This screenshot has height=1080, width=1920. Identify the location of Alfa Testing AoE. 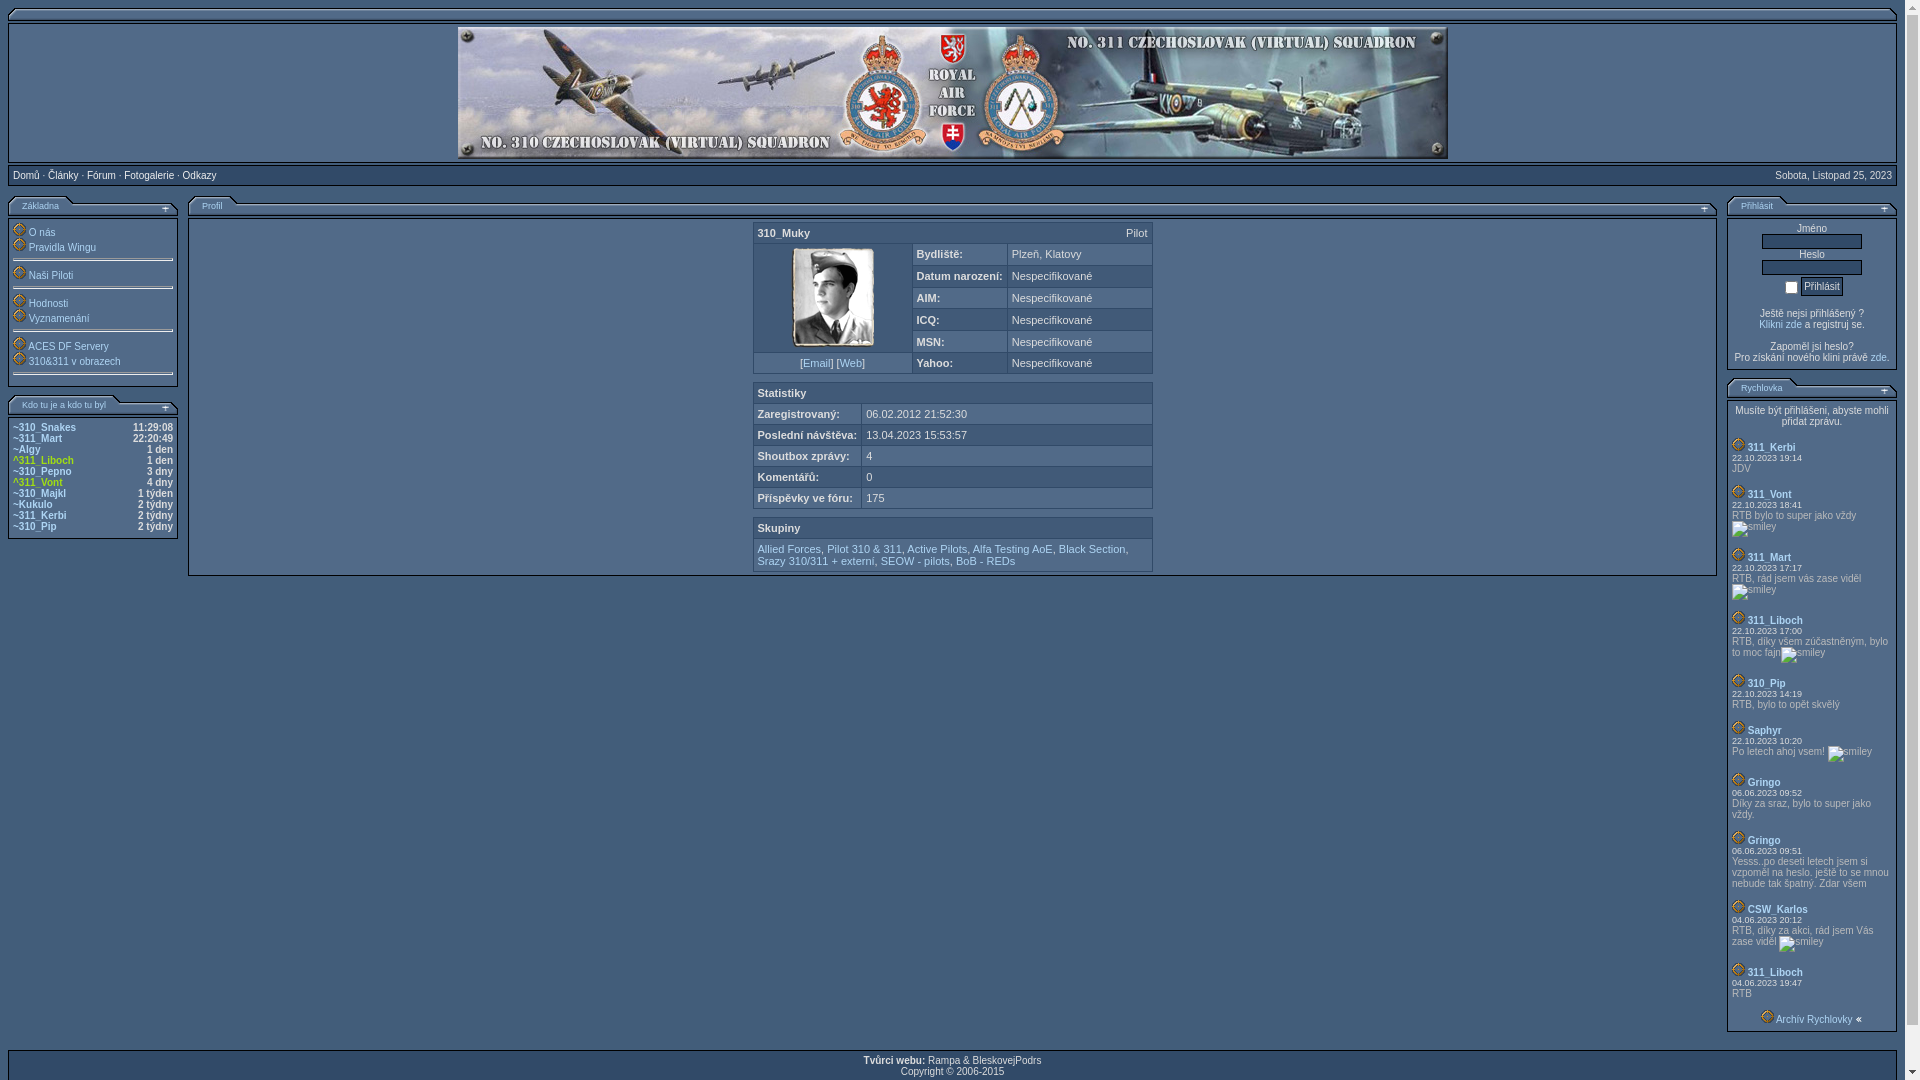
(1012, 549).